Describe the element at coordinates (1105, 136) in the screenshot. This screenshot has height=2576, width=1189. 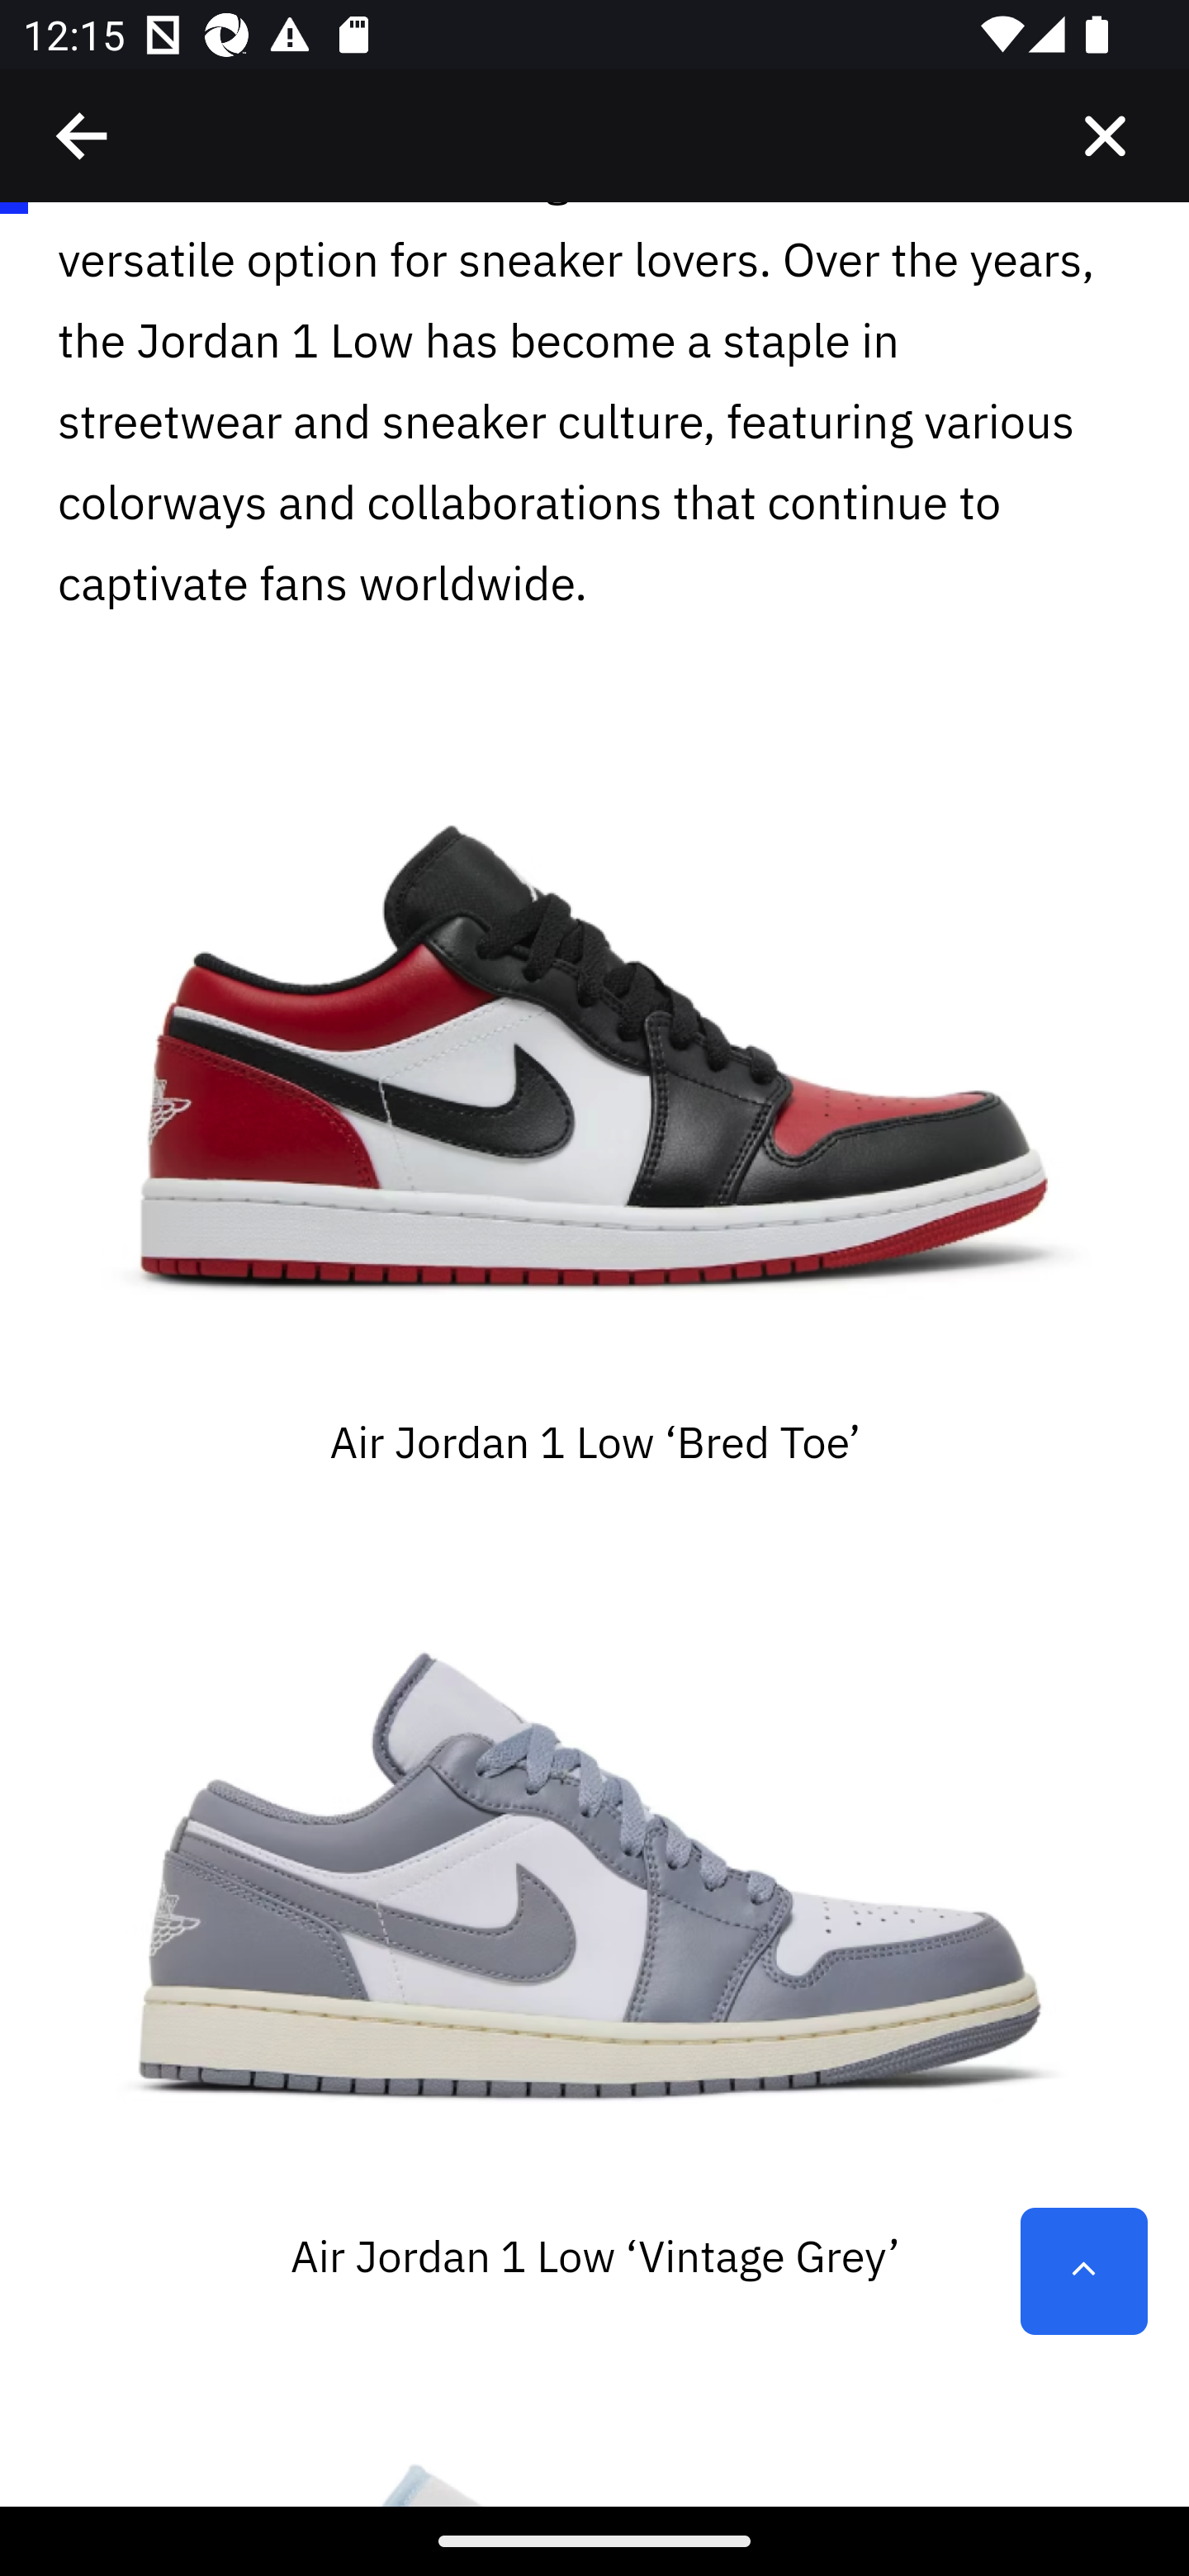
I see `` at that location.